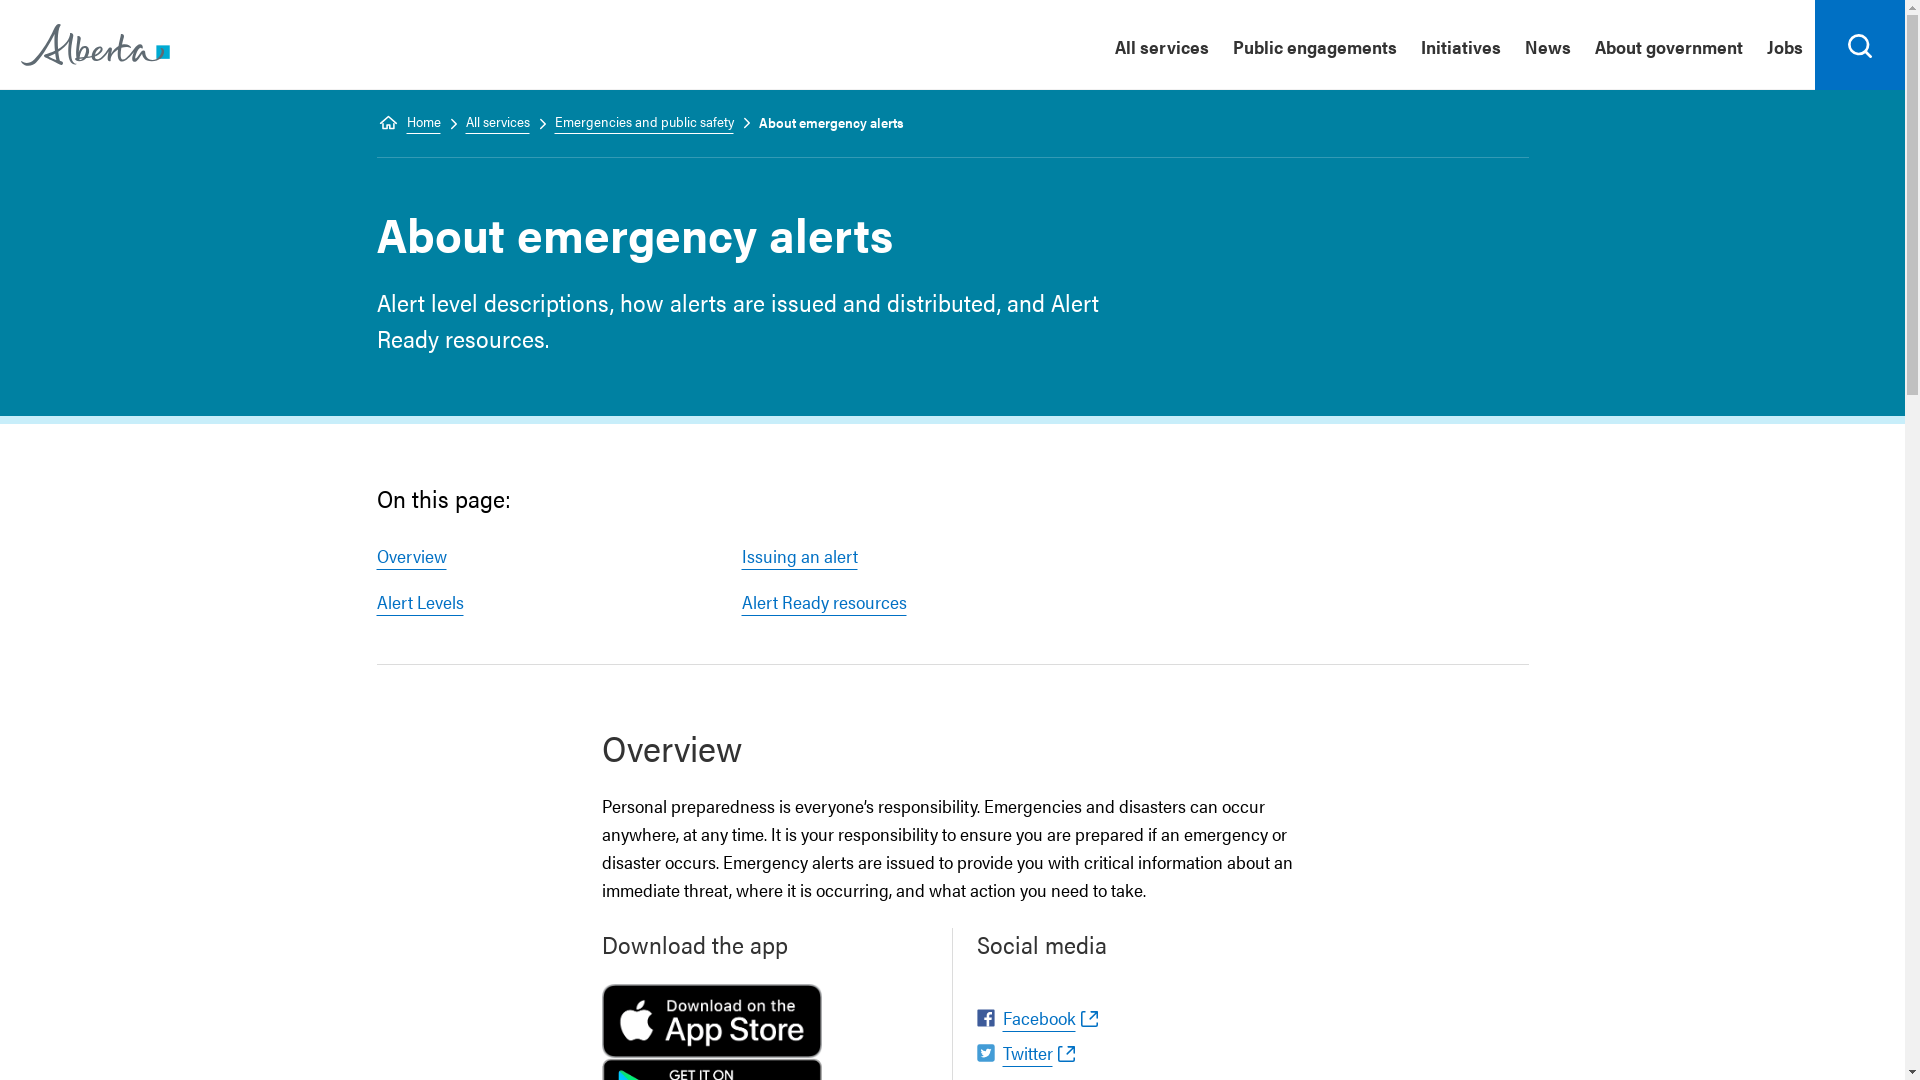 The width and height of the screenshot is (1920, 1080). Describe the element at coordinates (824, 602) in the screenshot. I see `Alert Ready resources` at that location.